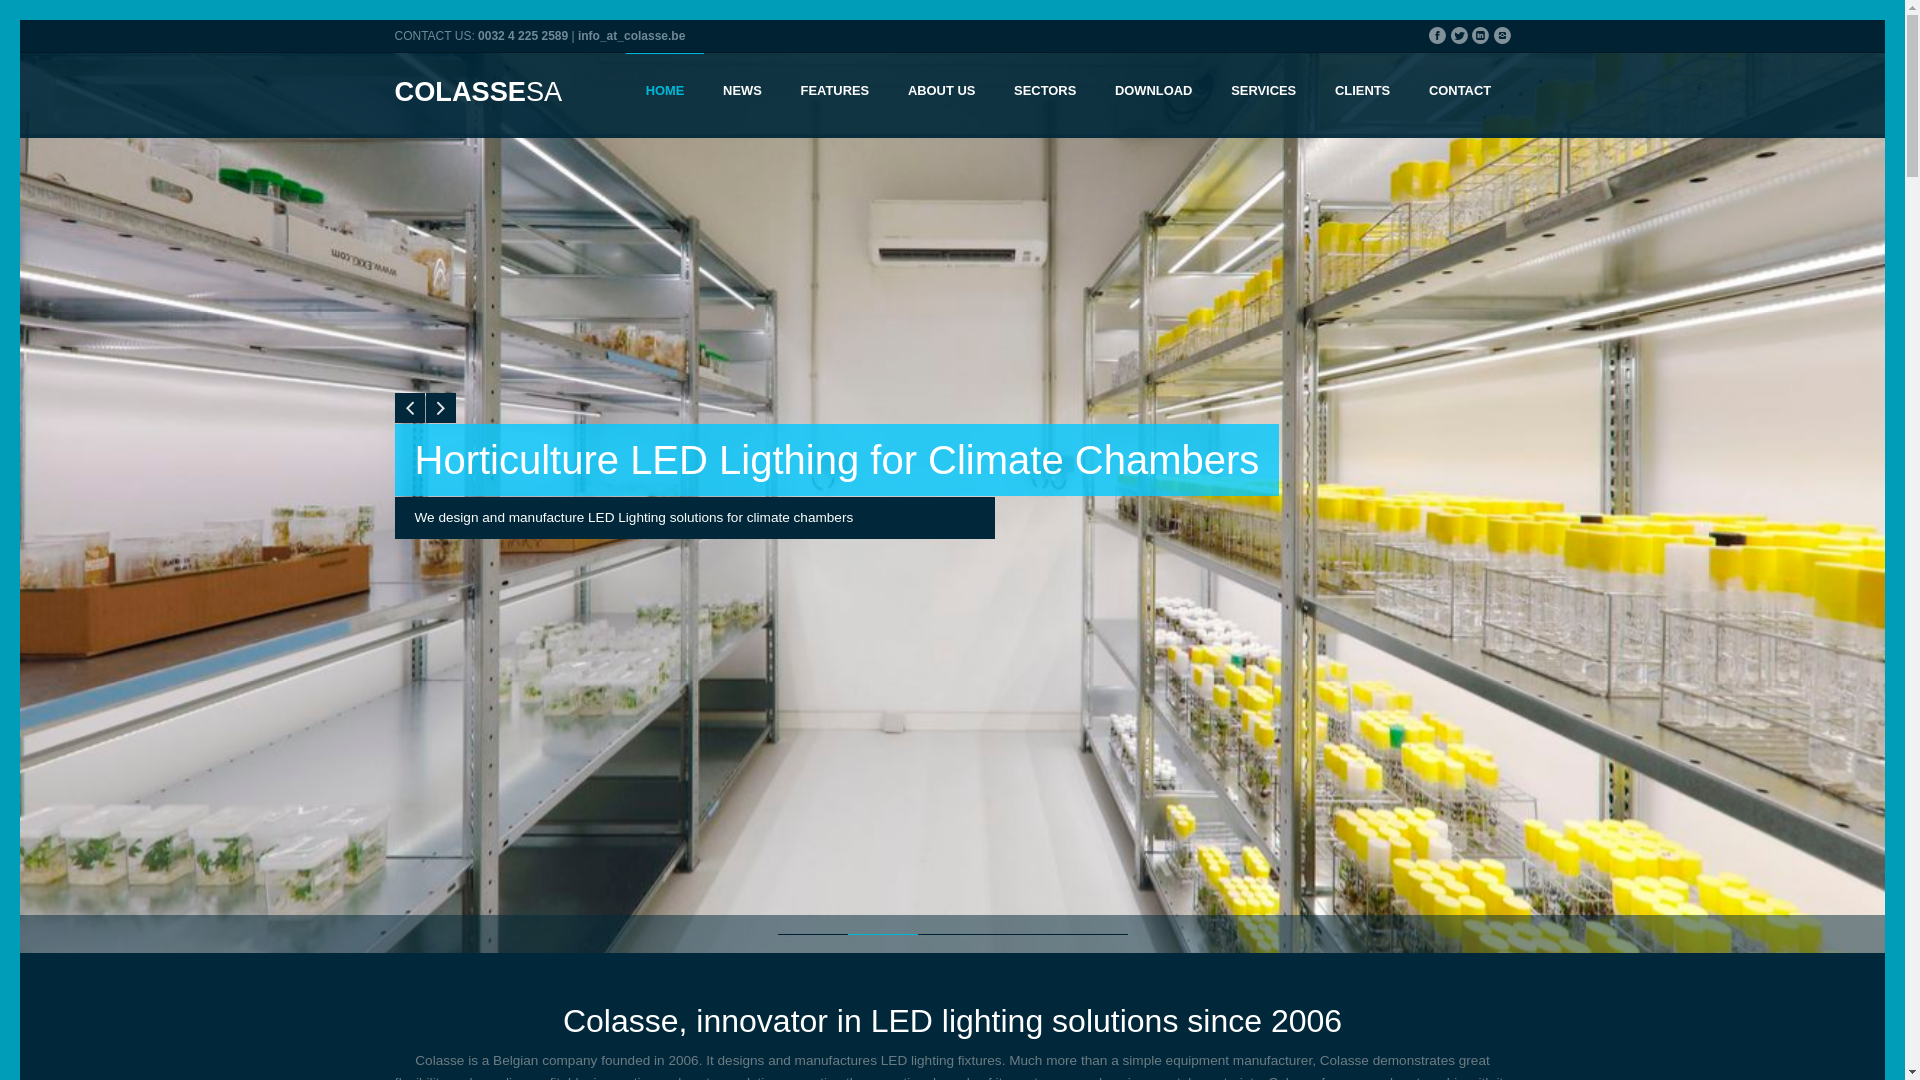 The width and height of the screenshot is (1920, 1080). I want to click on FEATURES, so click(834, 94).